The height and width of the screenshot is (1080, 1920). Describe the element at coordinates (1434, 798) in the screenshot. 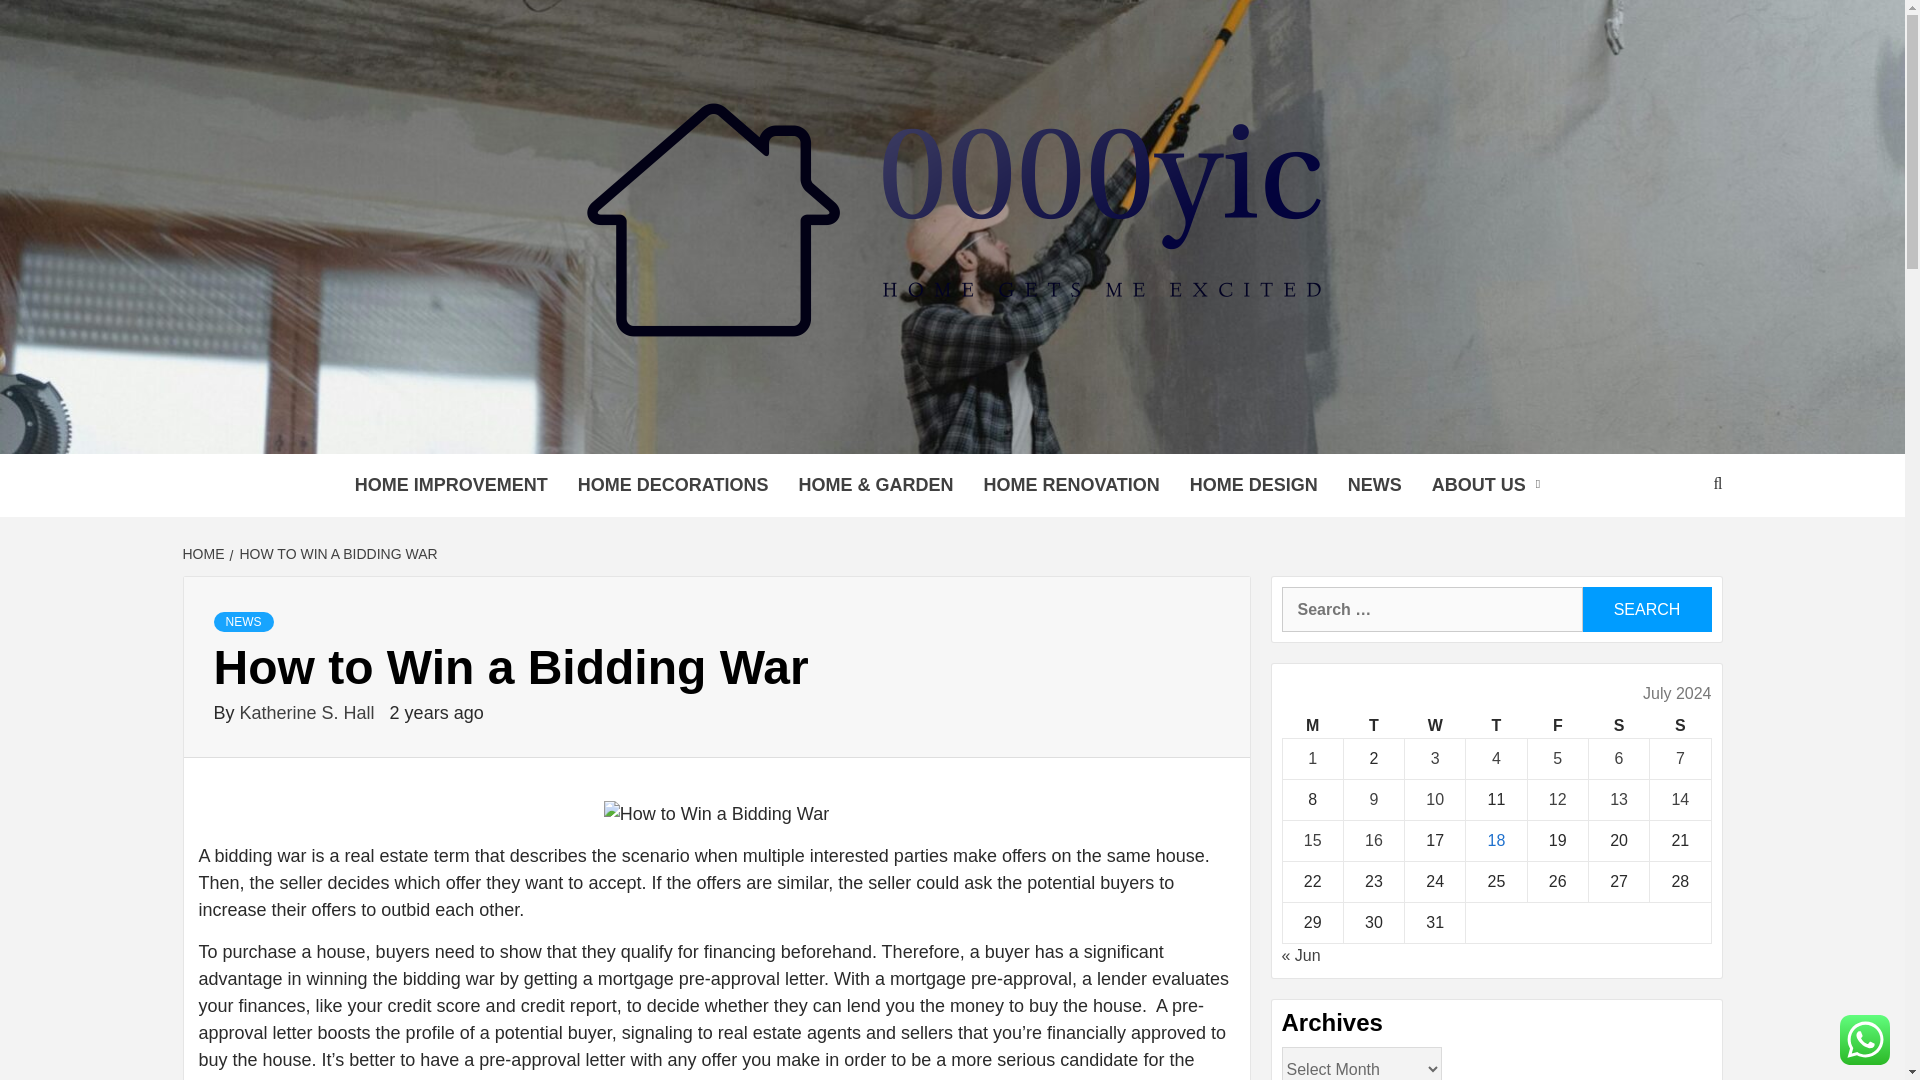

I see `10` at that location.